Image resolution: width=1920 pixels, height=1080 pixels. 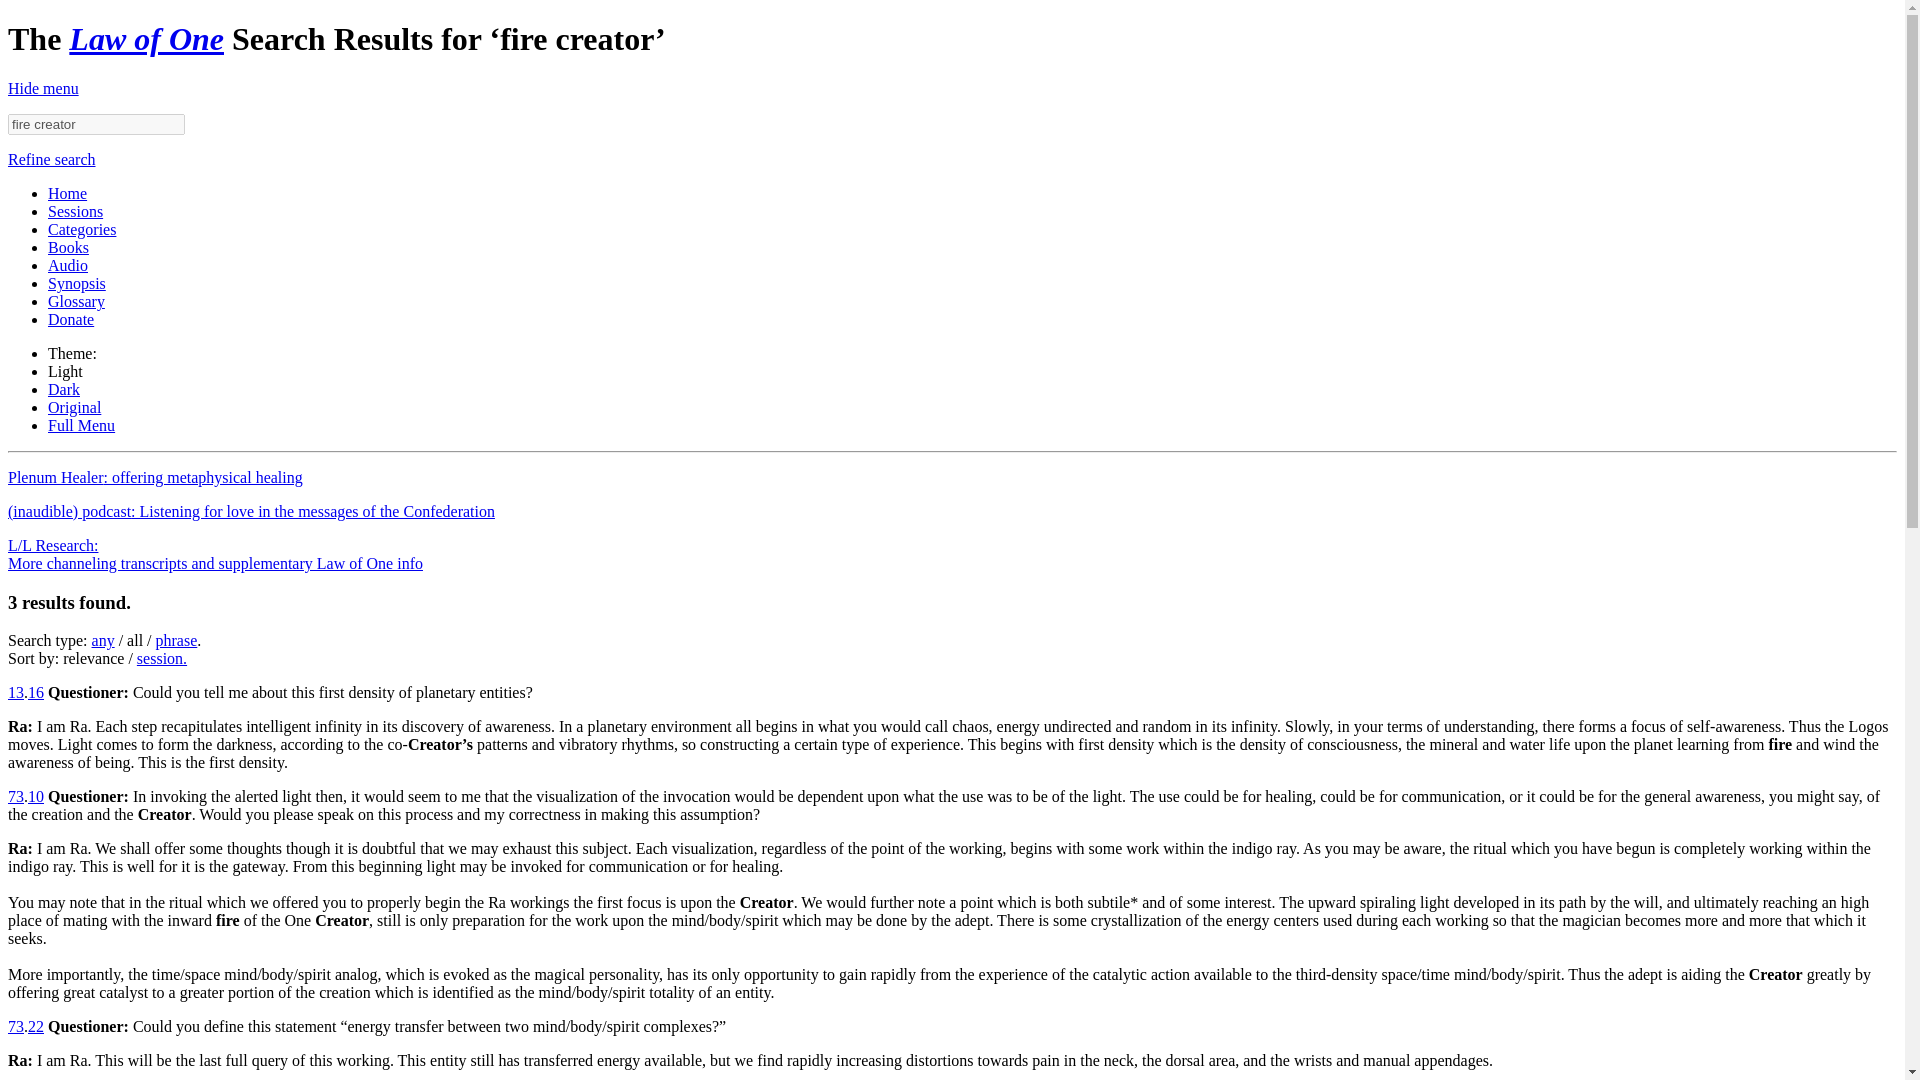 What do you see at coordinates (67, 192) in the screenshot?
I see `Home` at bounding box center [67, 192].